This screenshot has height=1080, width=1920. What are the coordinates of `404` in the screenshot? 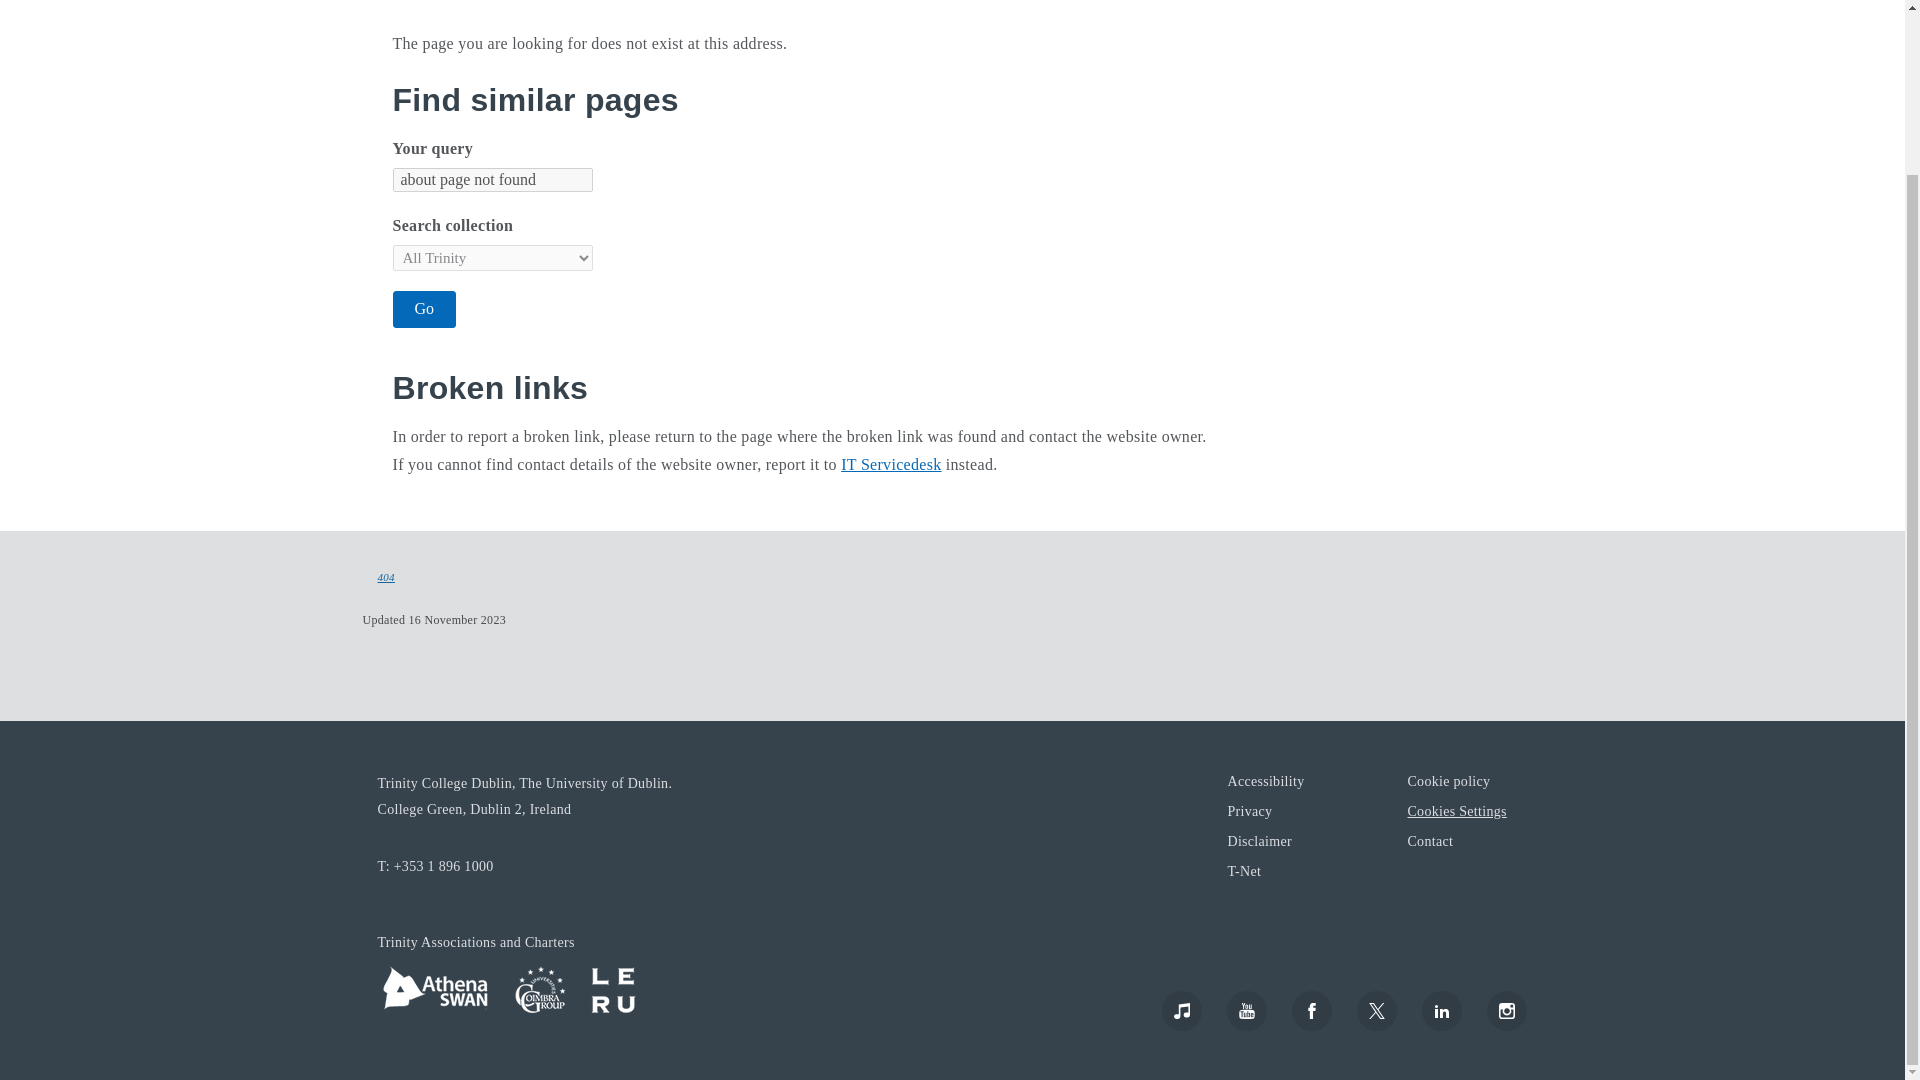 It's located at (386, 578).